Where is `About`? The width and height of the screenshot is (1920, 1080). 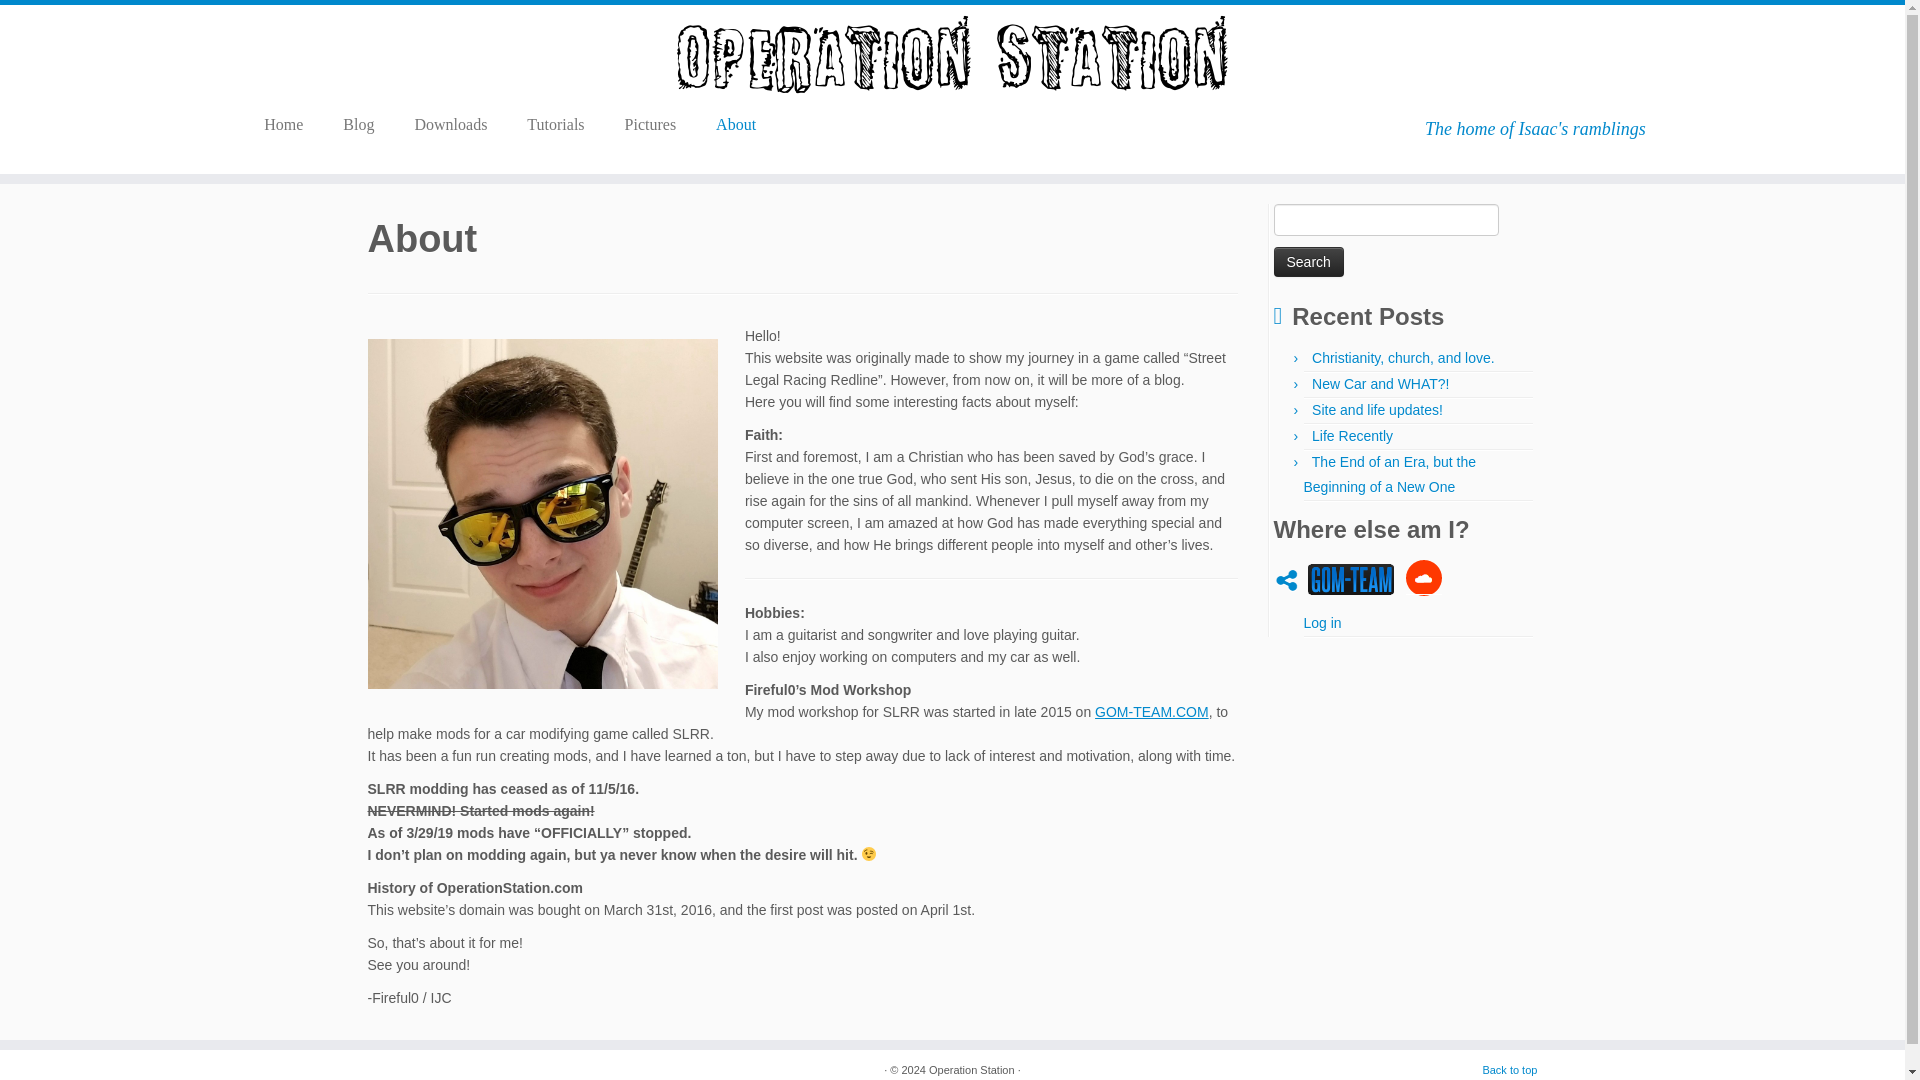 About is located at coordinates (735, 125).